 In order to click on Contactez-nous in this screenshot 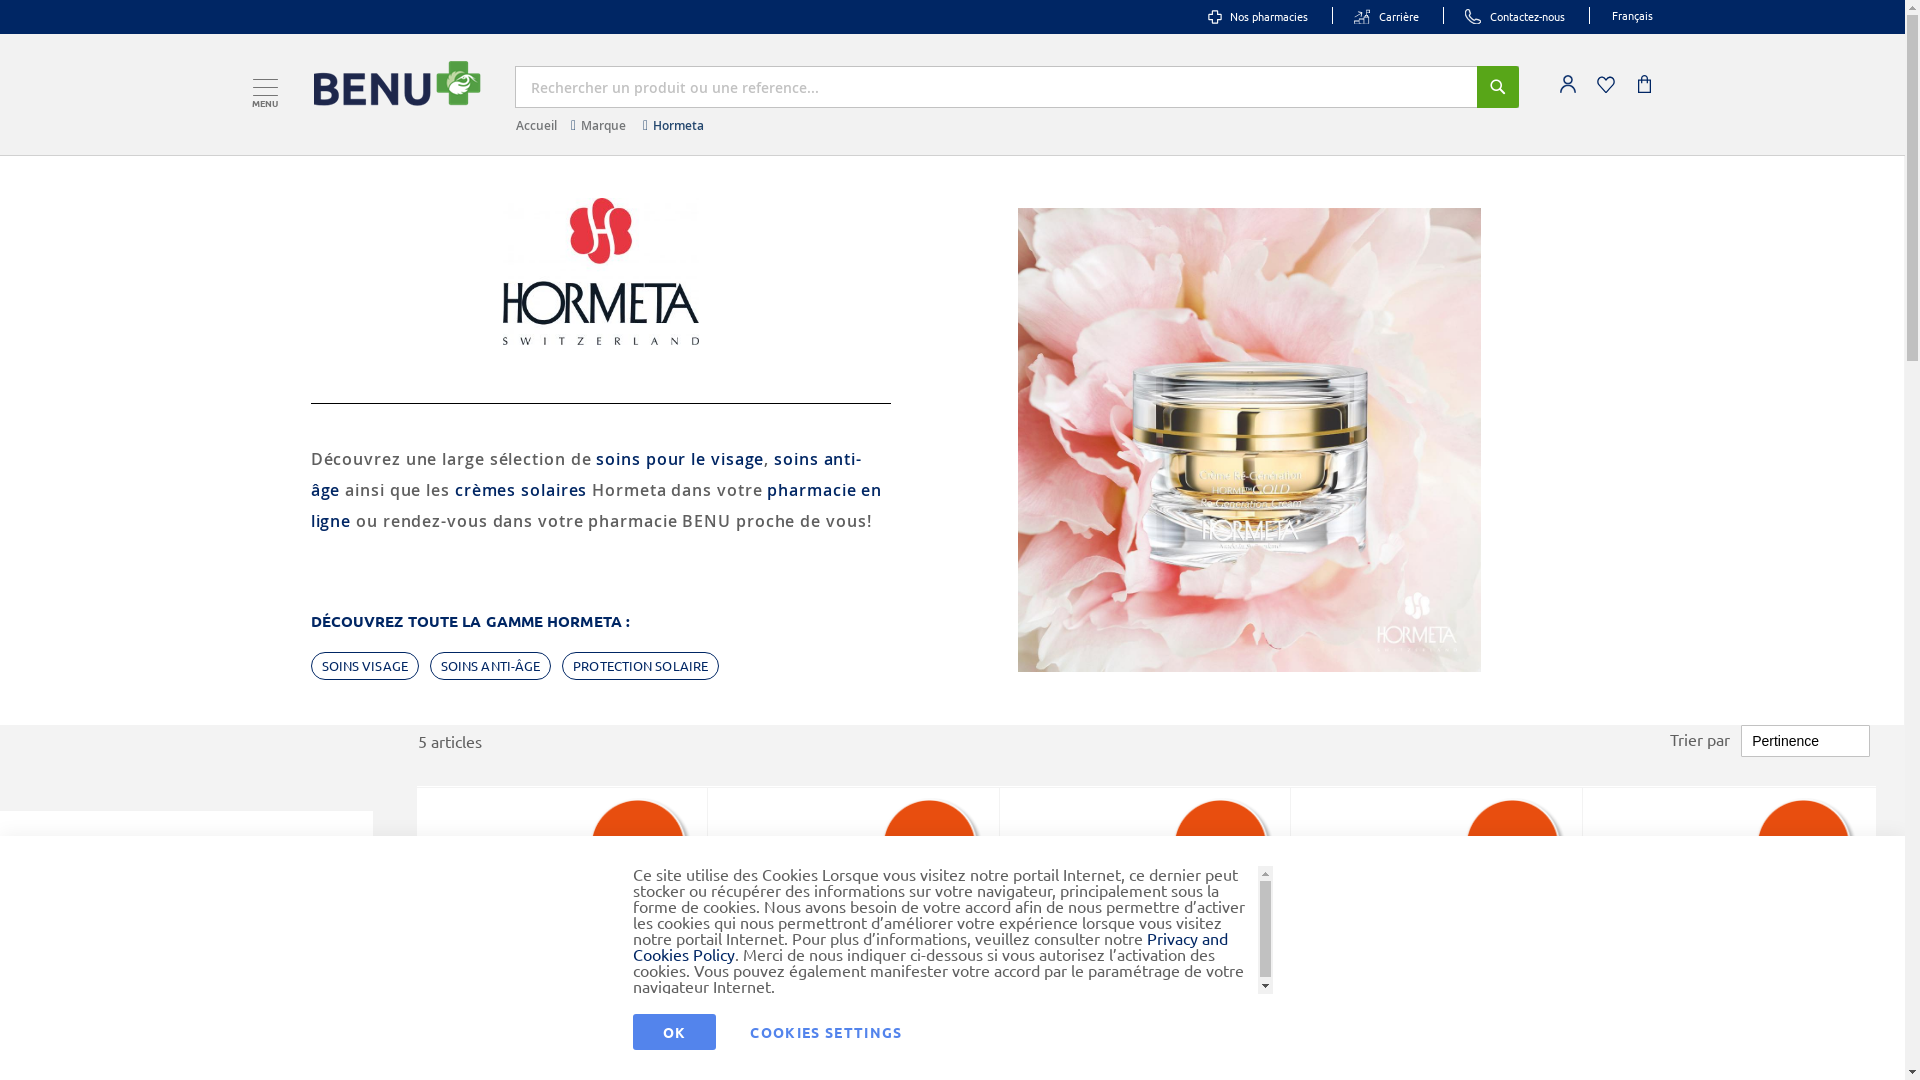, I will do `click(1514, 16)`.